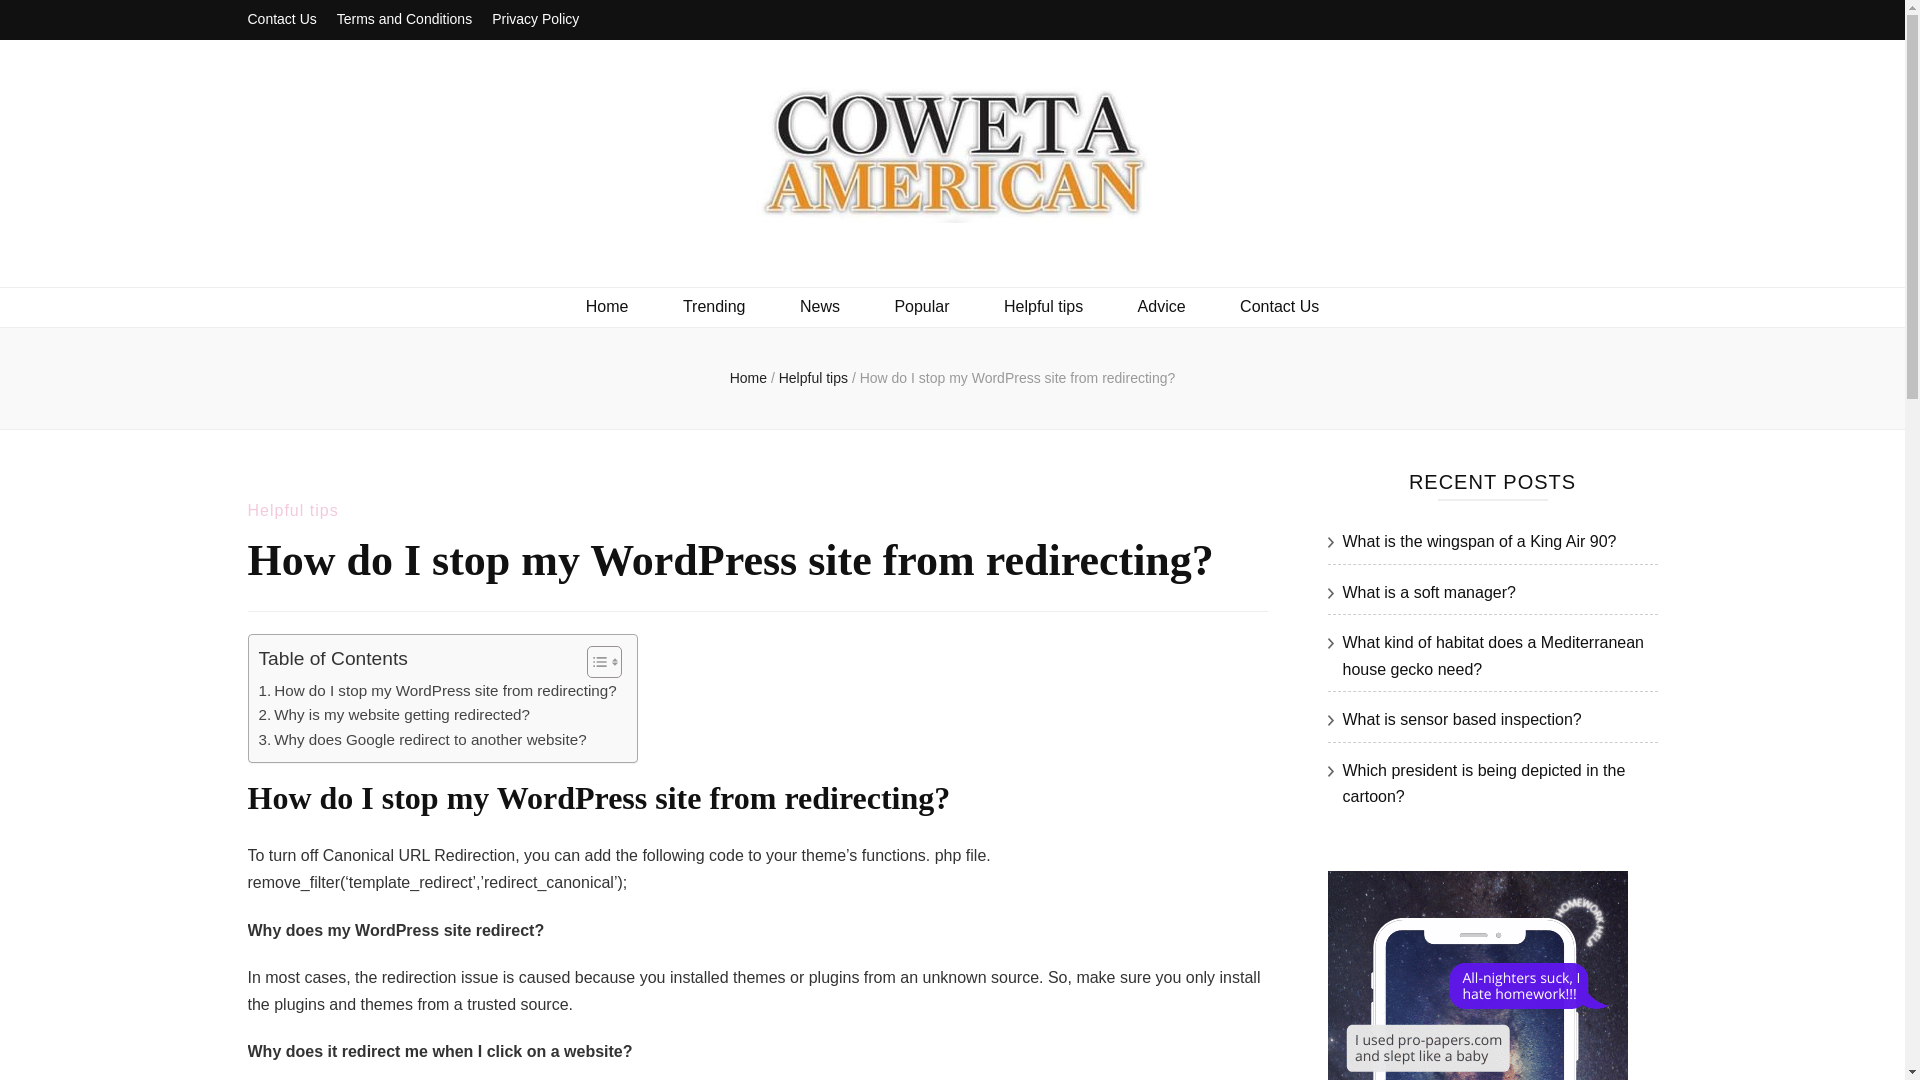  Describe the element at coordinates (393, 714) in the screenshot. I see `Why is my website getting redirected?` at that location.